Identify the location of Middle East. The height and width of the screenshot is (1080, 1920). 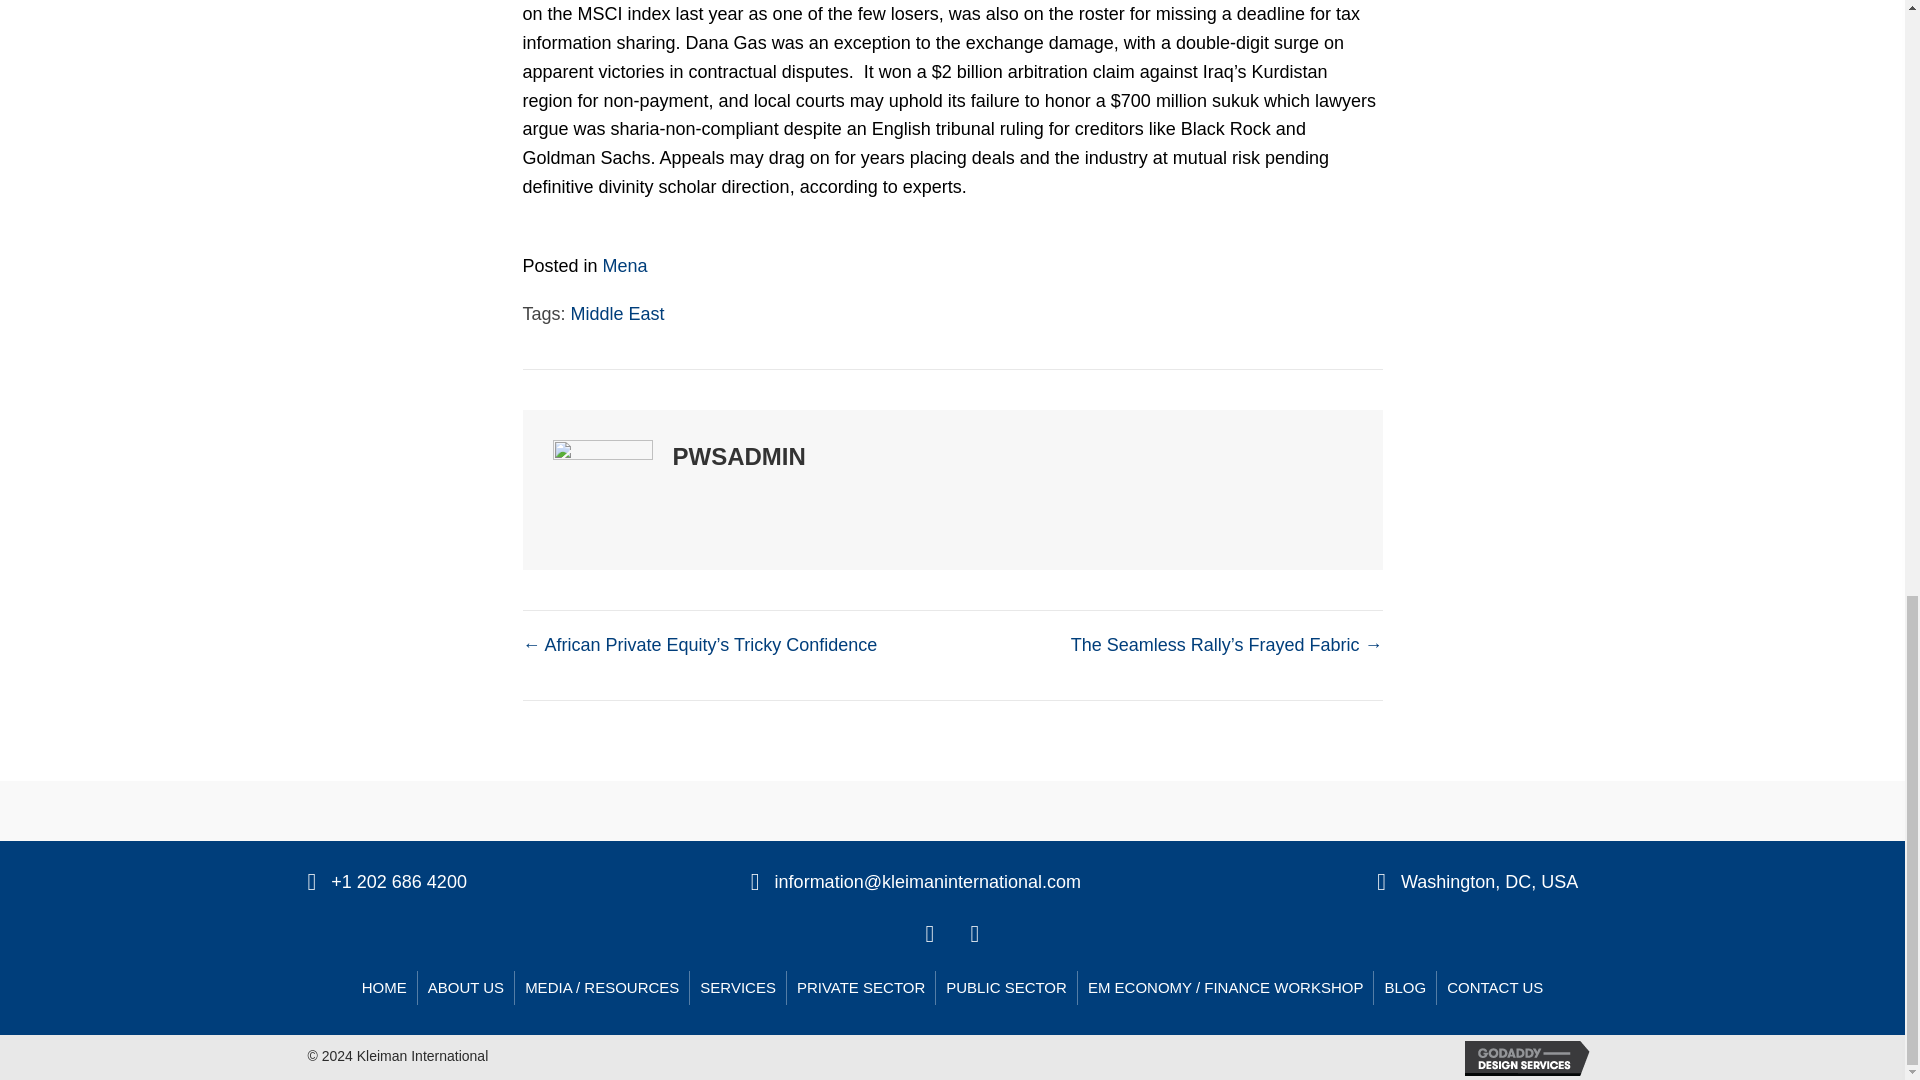
(617, 314).